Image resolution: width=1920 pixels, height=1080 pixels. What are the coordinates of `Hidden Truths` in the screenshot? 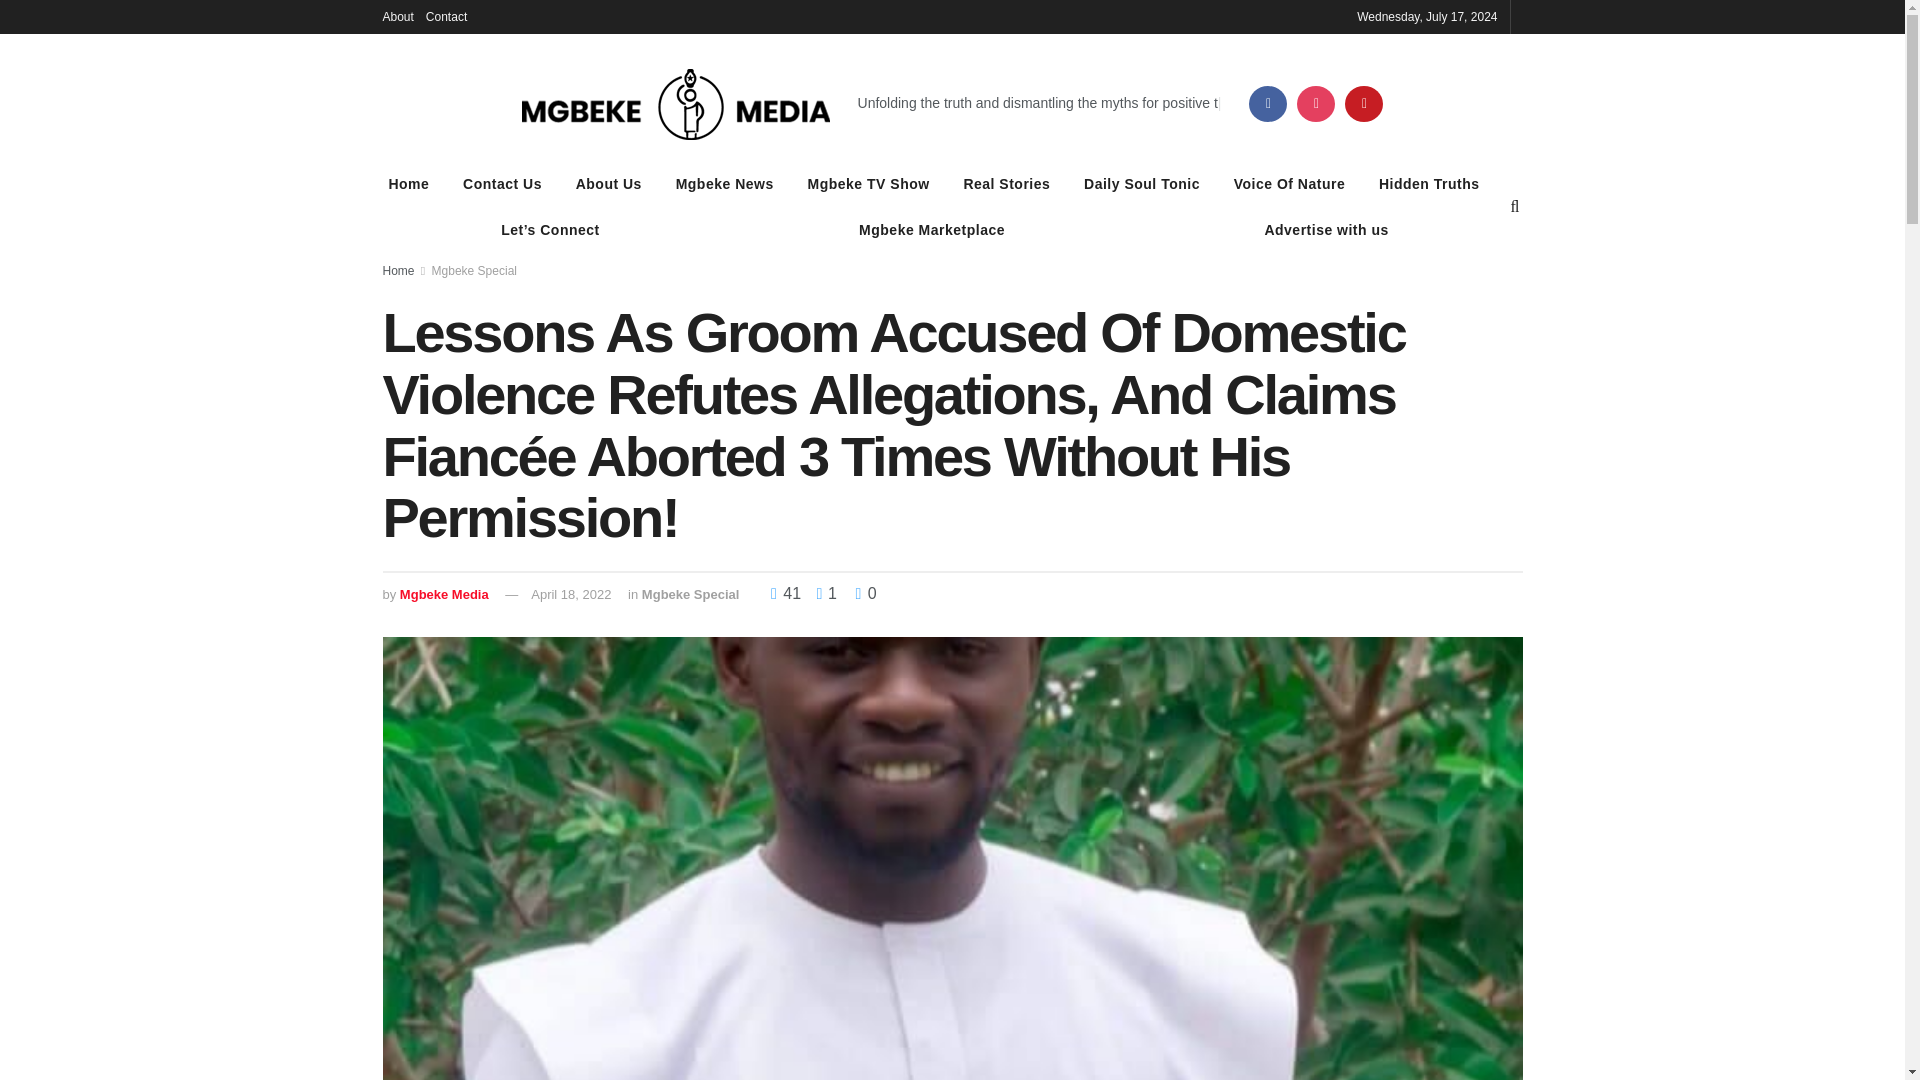 It's located at (1429, 183).